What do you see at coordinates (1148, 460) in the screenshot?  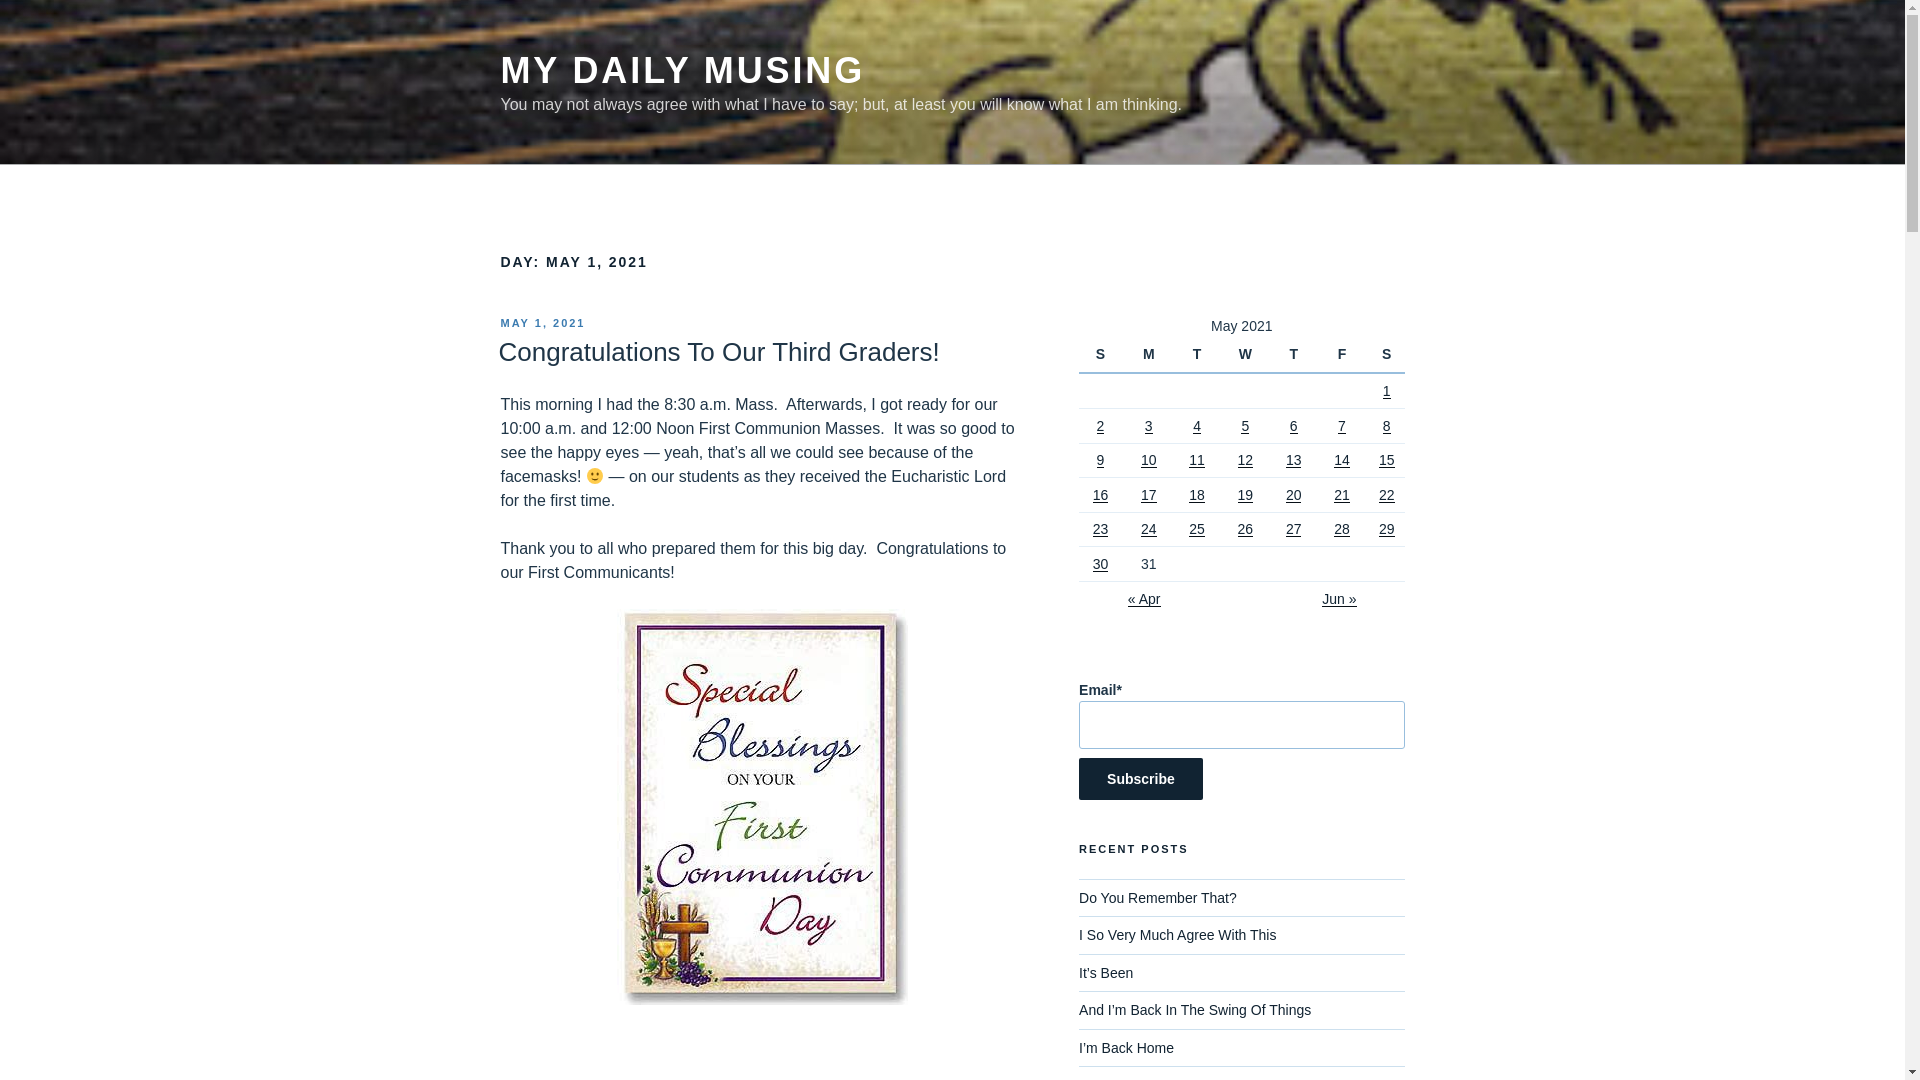 I see `10` at bounding box center [1148, 460].